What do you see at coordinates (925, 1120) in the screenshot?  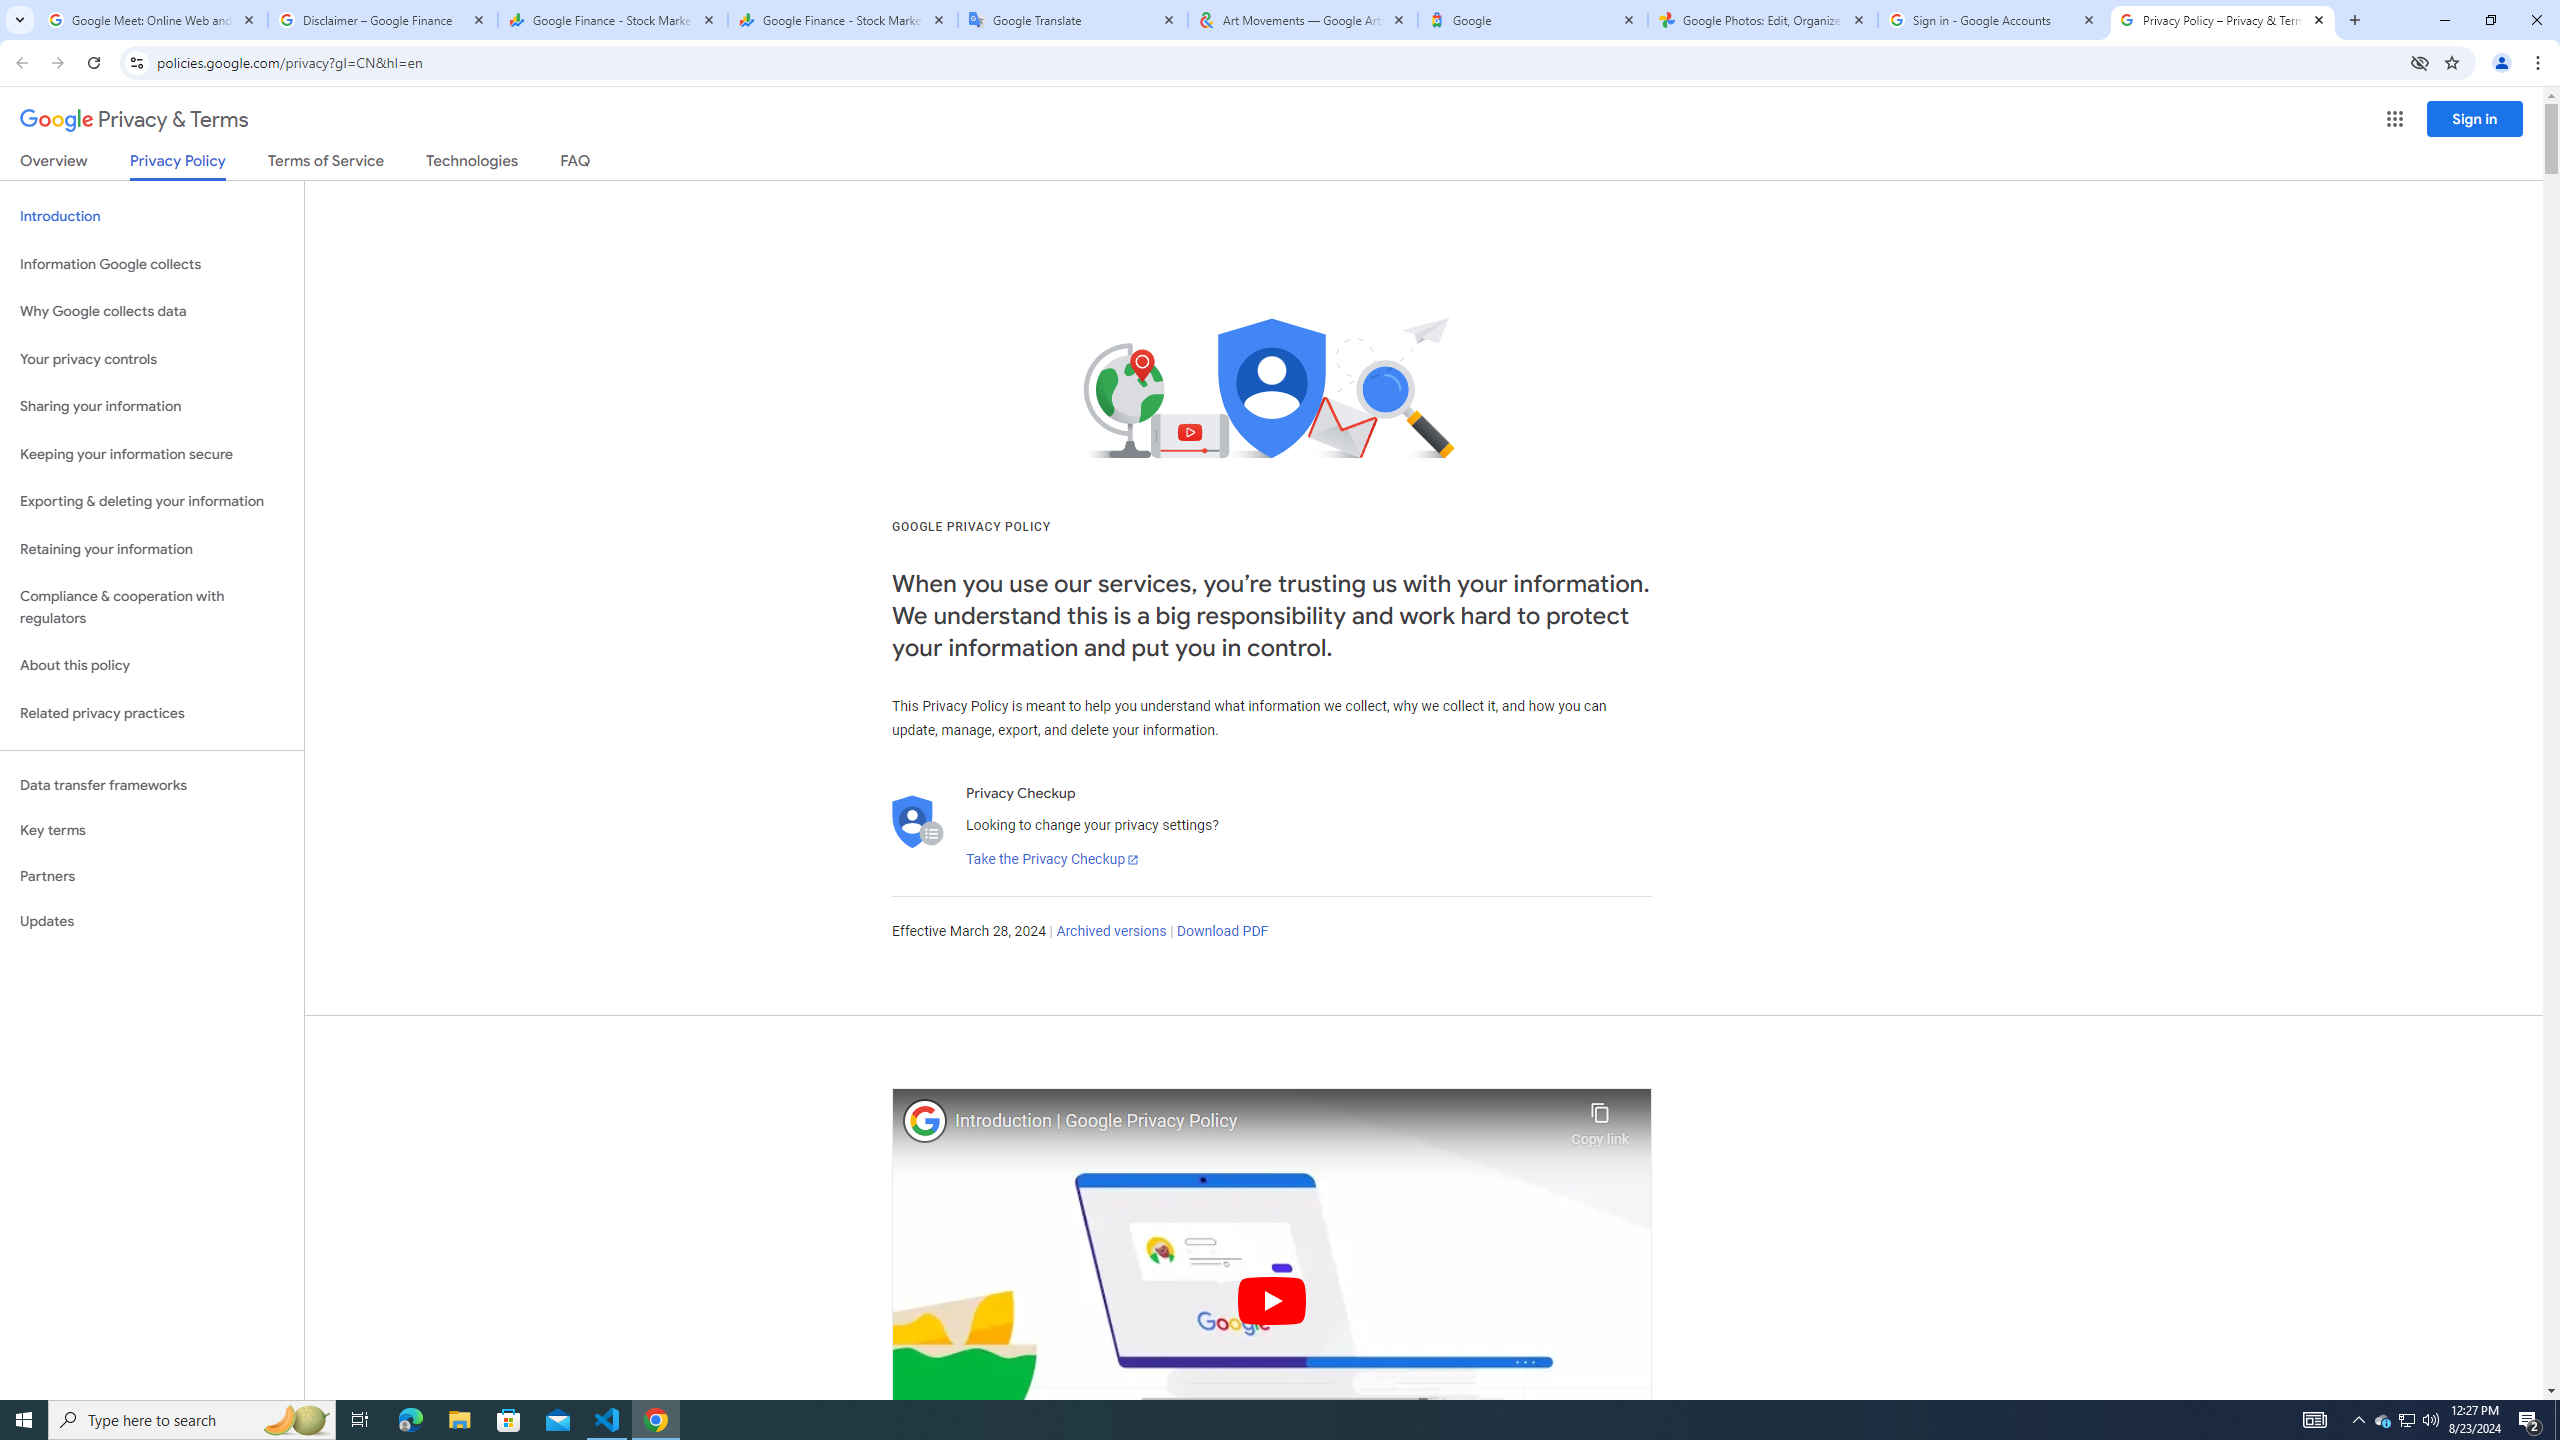 I see `Photo image of Google` at bounding box center [925, 1120].